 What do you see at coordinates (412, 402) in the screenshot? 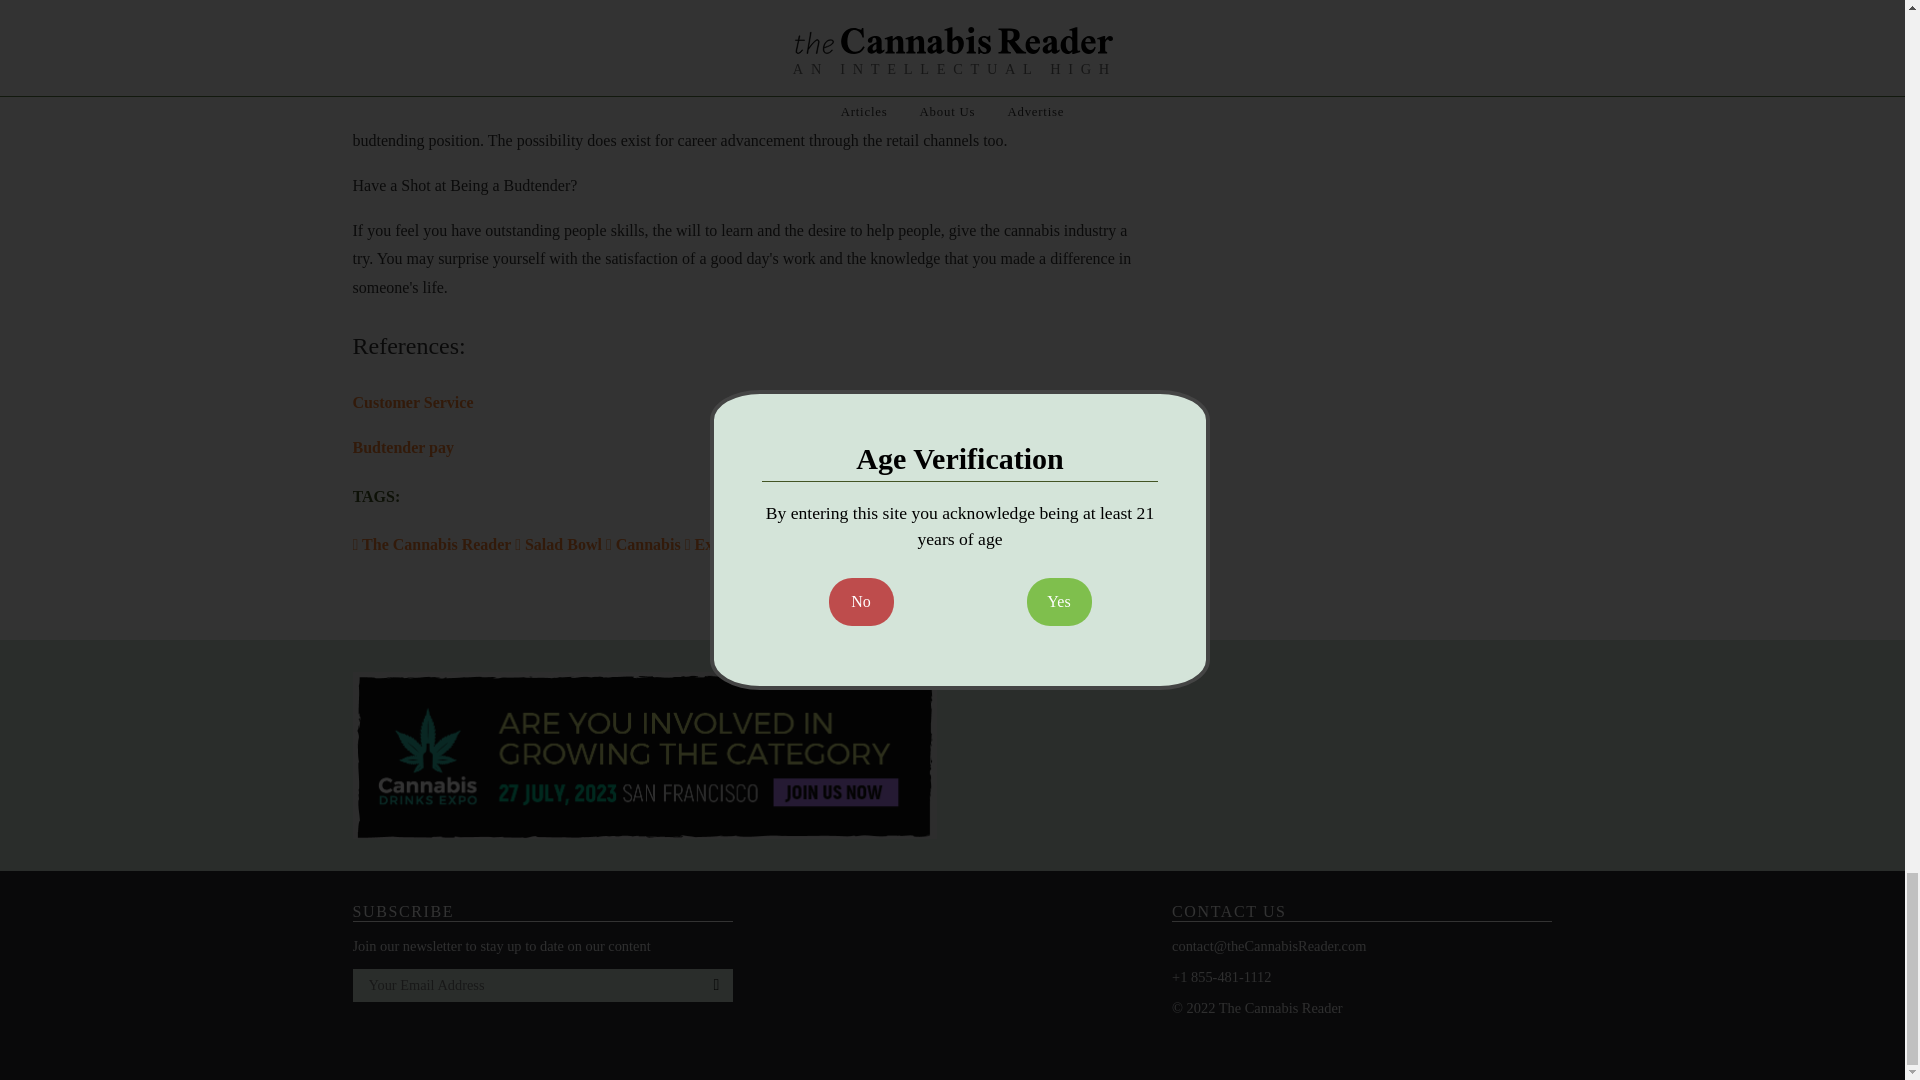
I see `Customer Service` at bounding box center [412, 402].